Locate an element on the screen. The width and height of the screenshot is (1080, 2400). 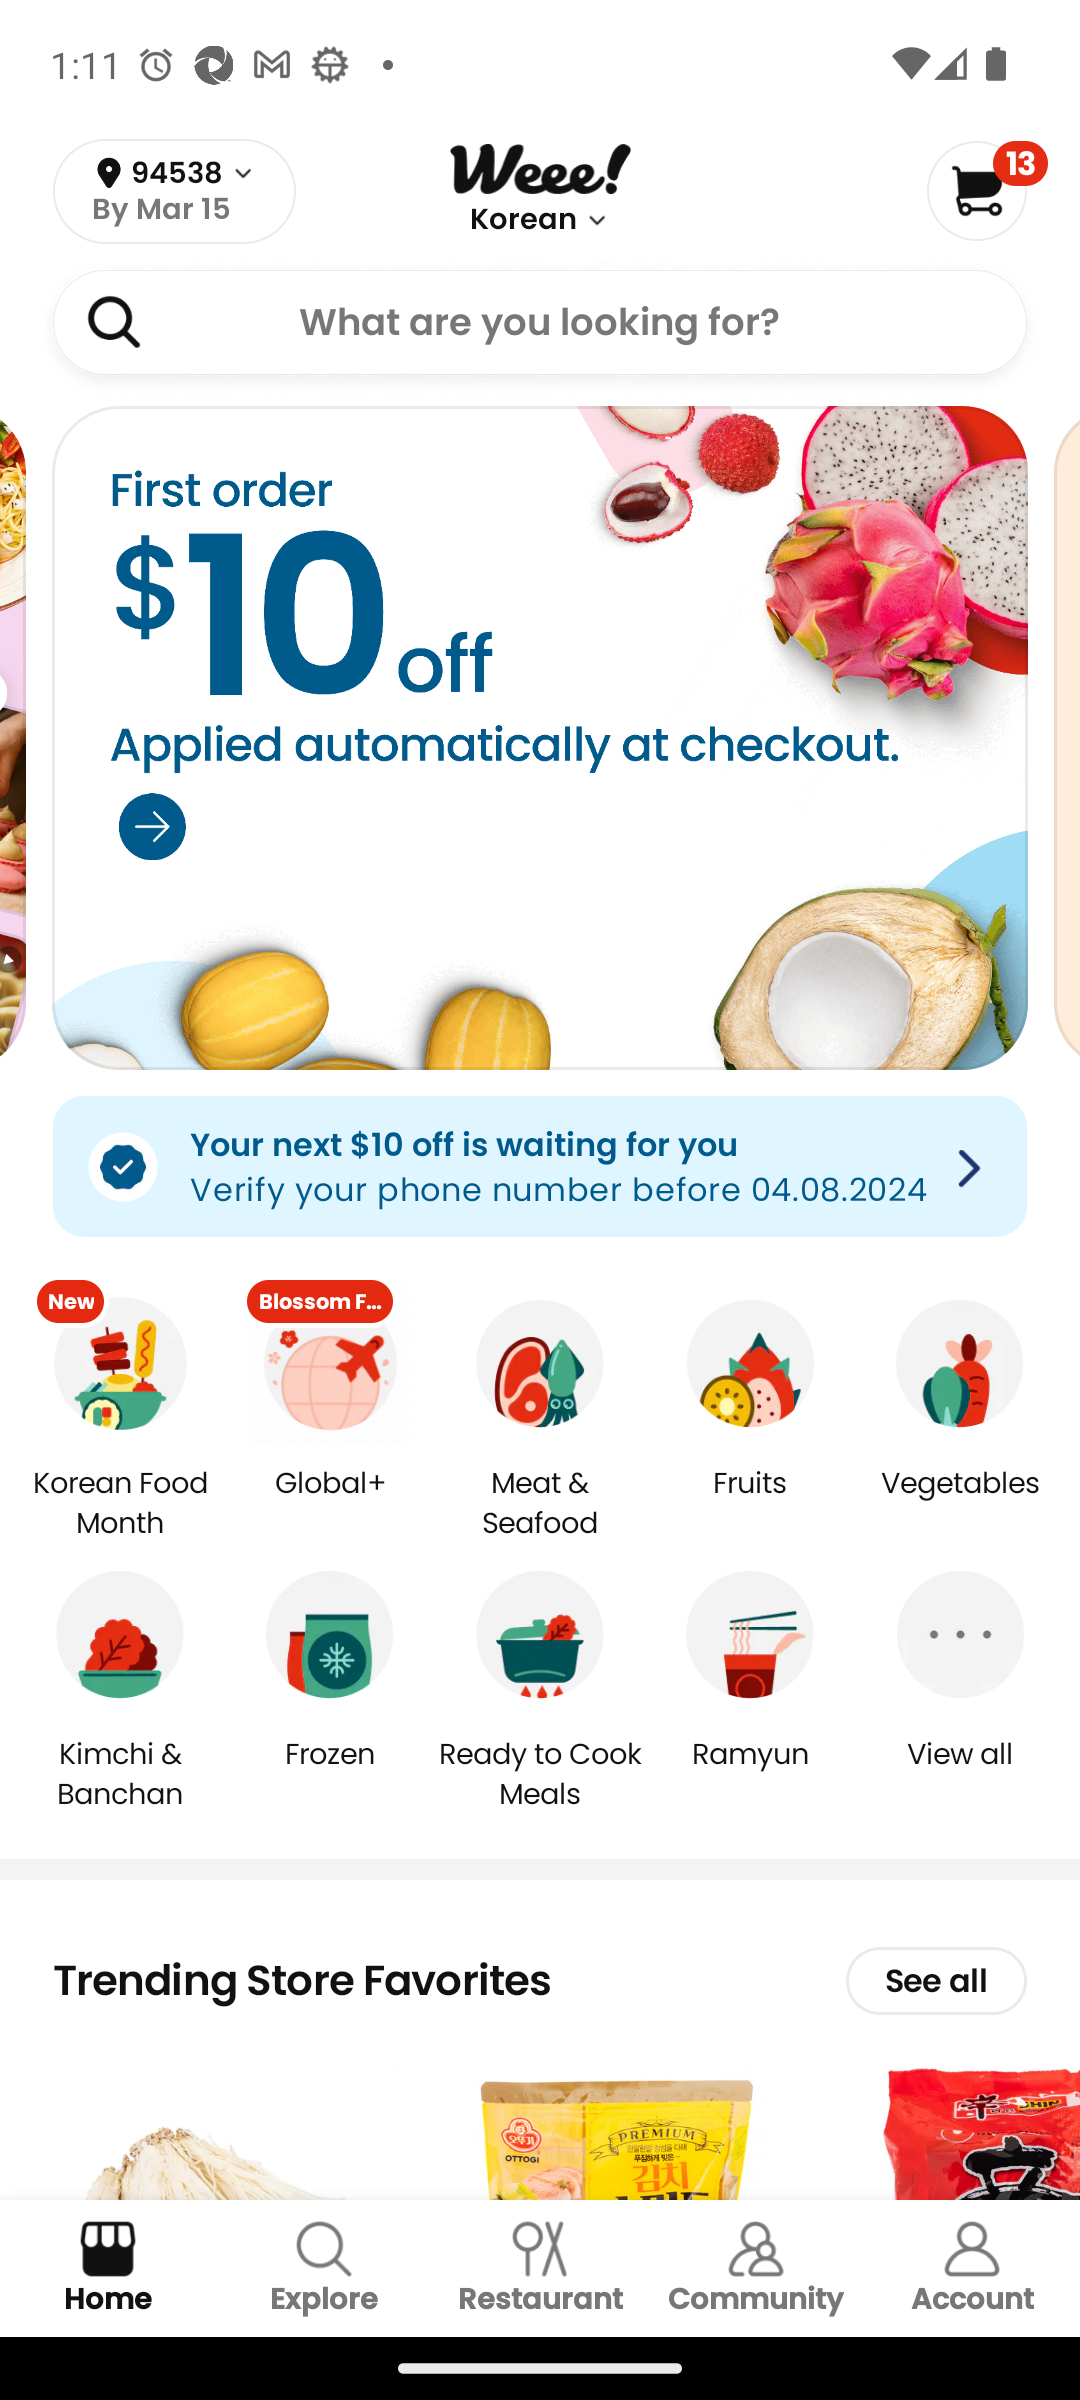
13 is located at coordinates (986, 190).